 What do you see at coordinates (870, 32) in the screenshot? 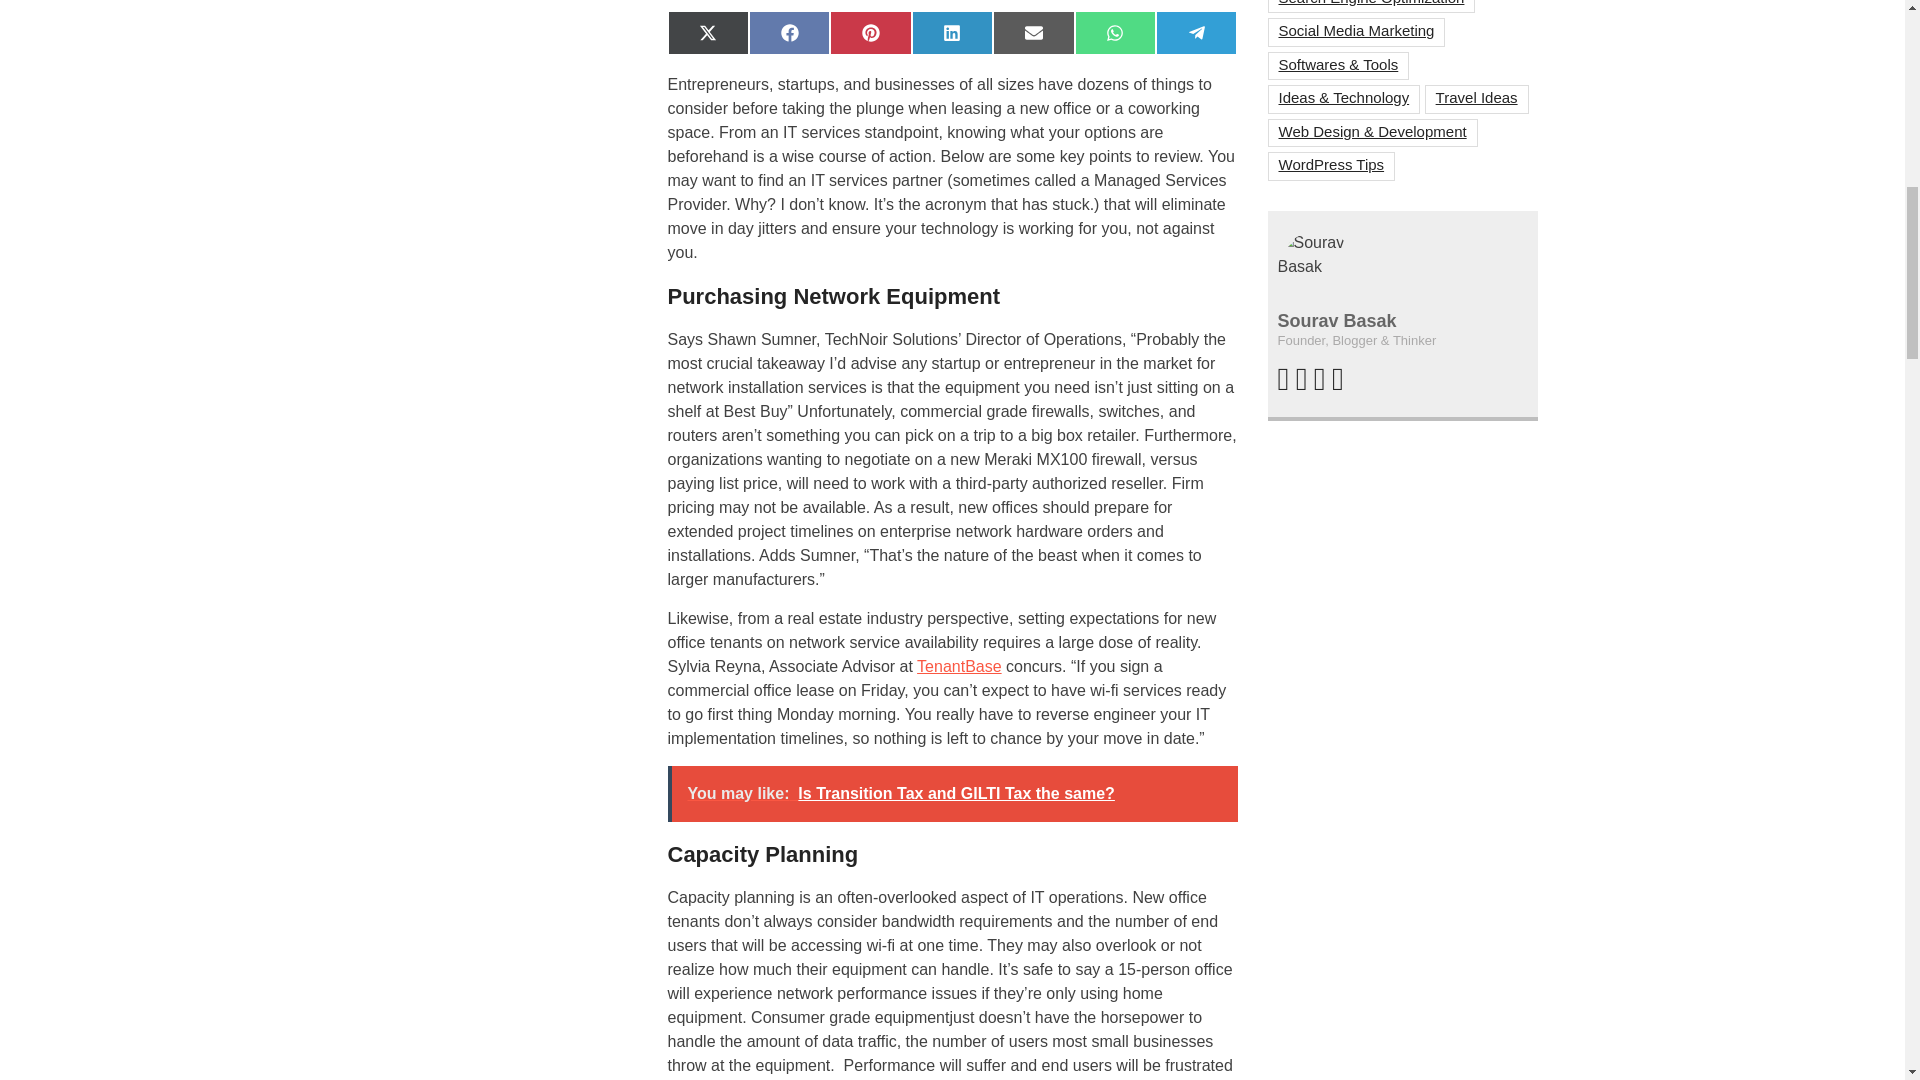
I see `Share on Pinterest` at bounding box center [870, 32].